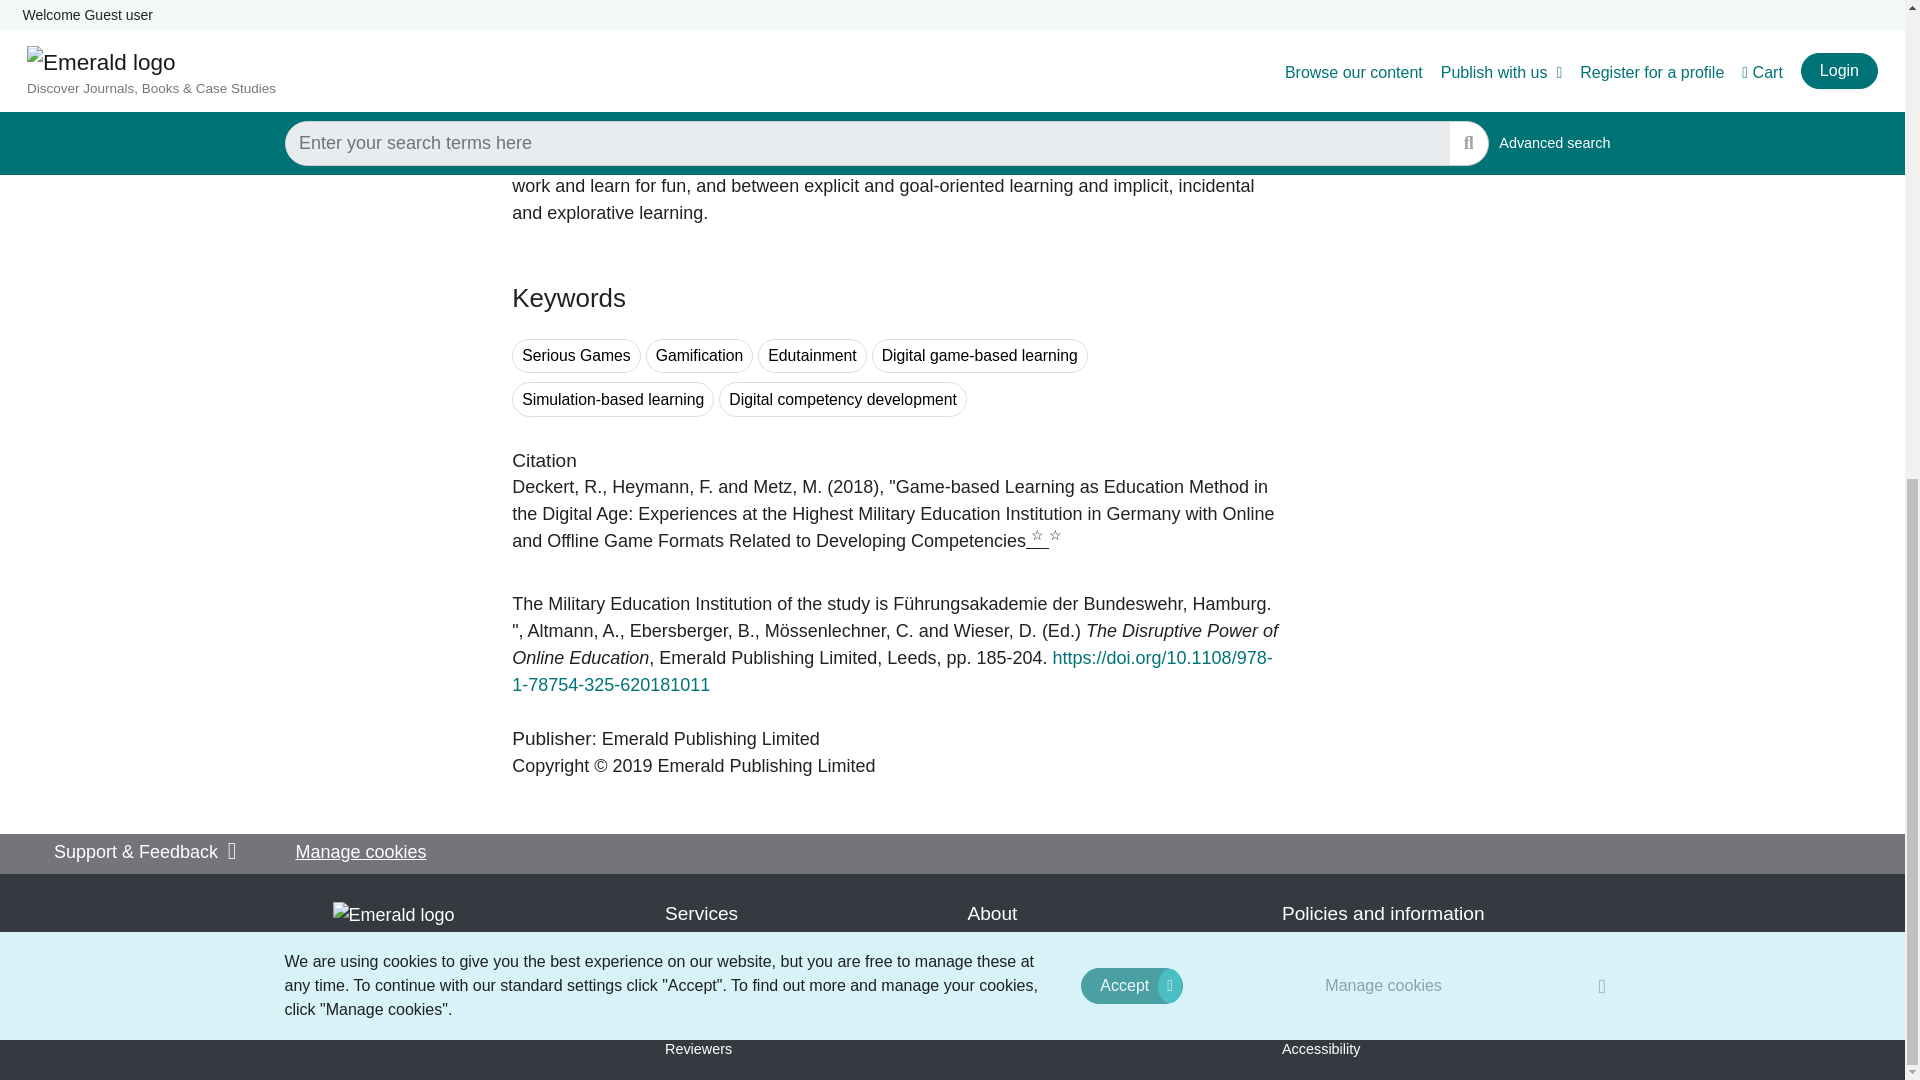 The image size is (1920, 1080). Describe the element at coordinates (1131, 130) in the screenshot. I see `Accept` at that location.